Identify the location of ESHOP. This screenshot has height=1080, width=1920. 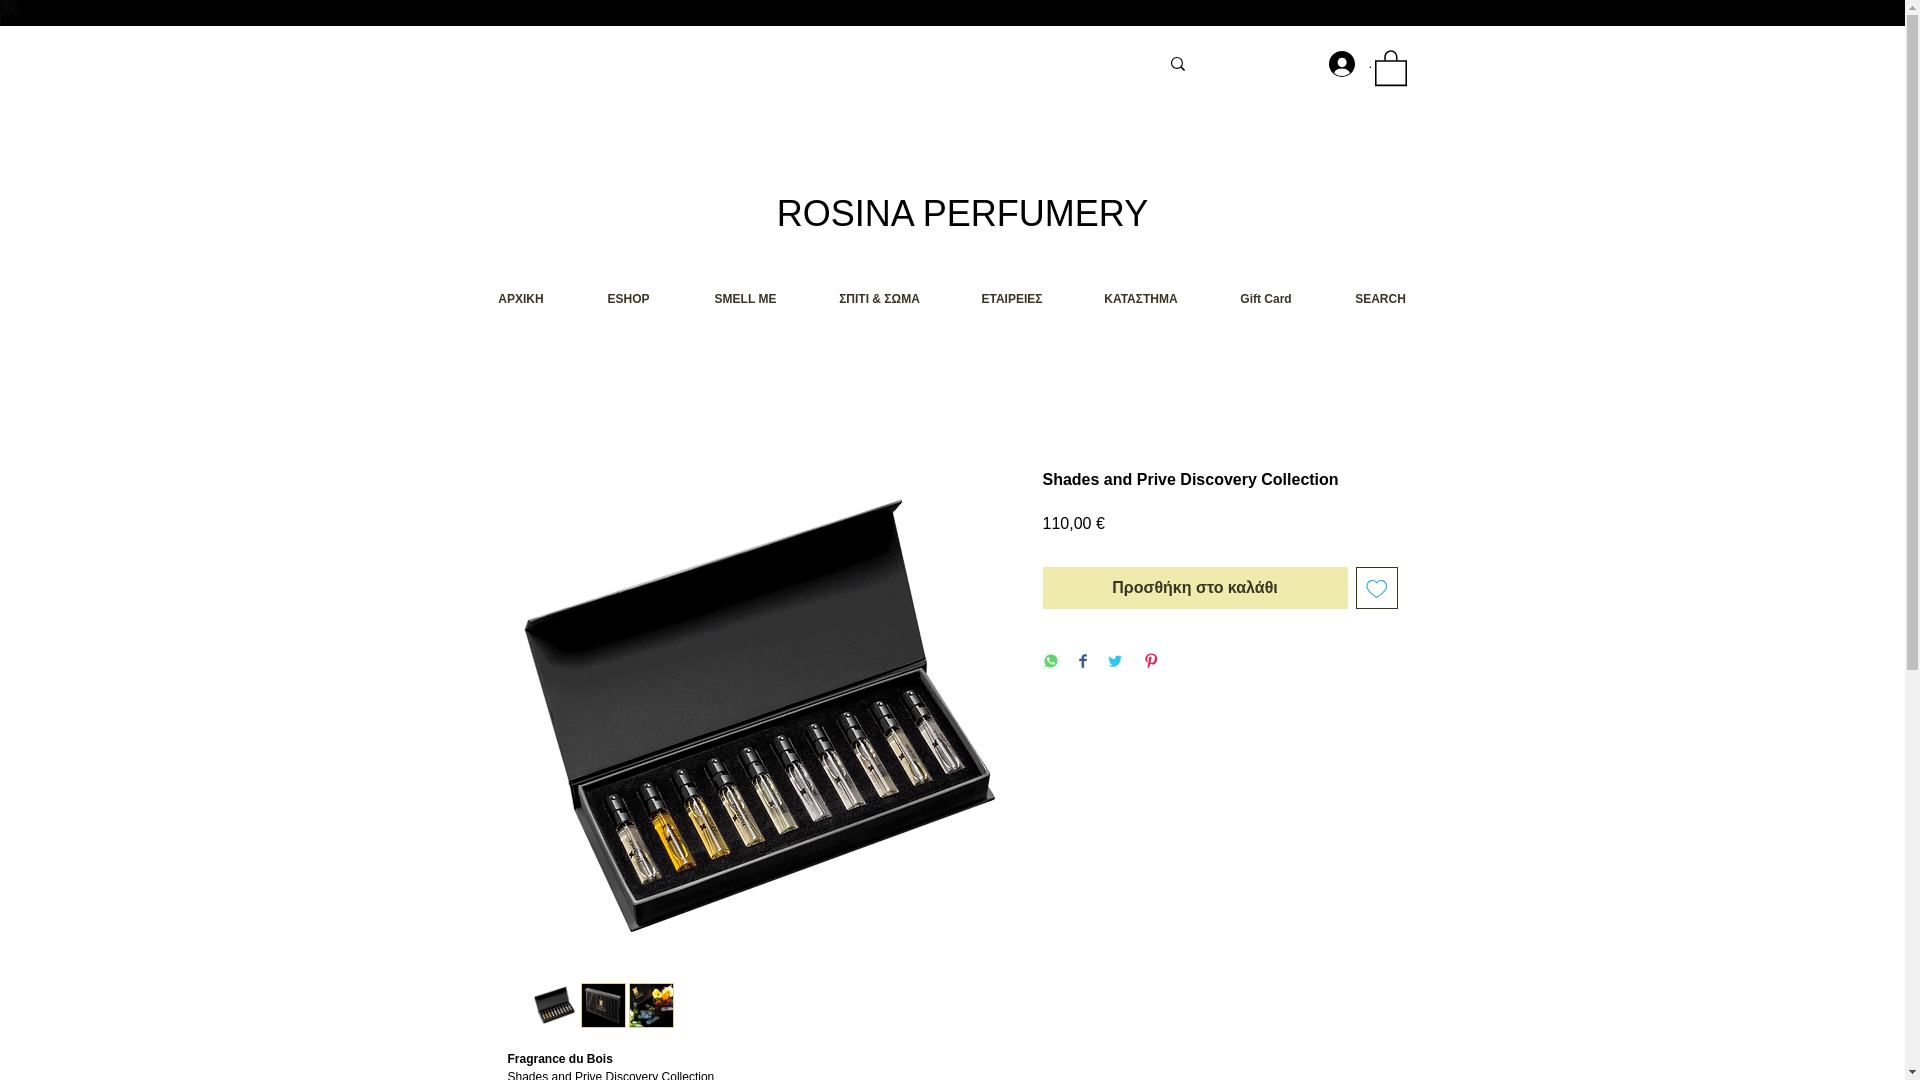
(628, 300).